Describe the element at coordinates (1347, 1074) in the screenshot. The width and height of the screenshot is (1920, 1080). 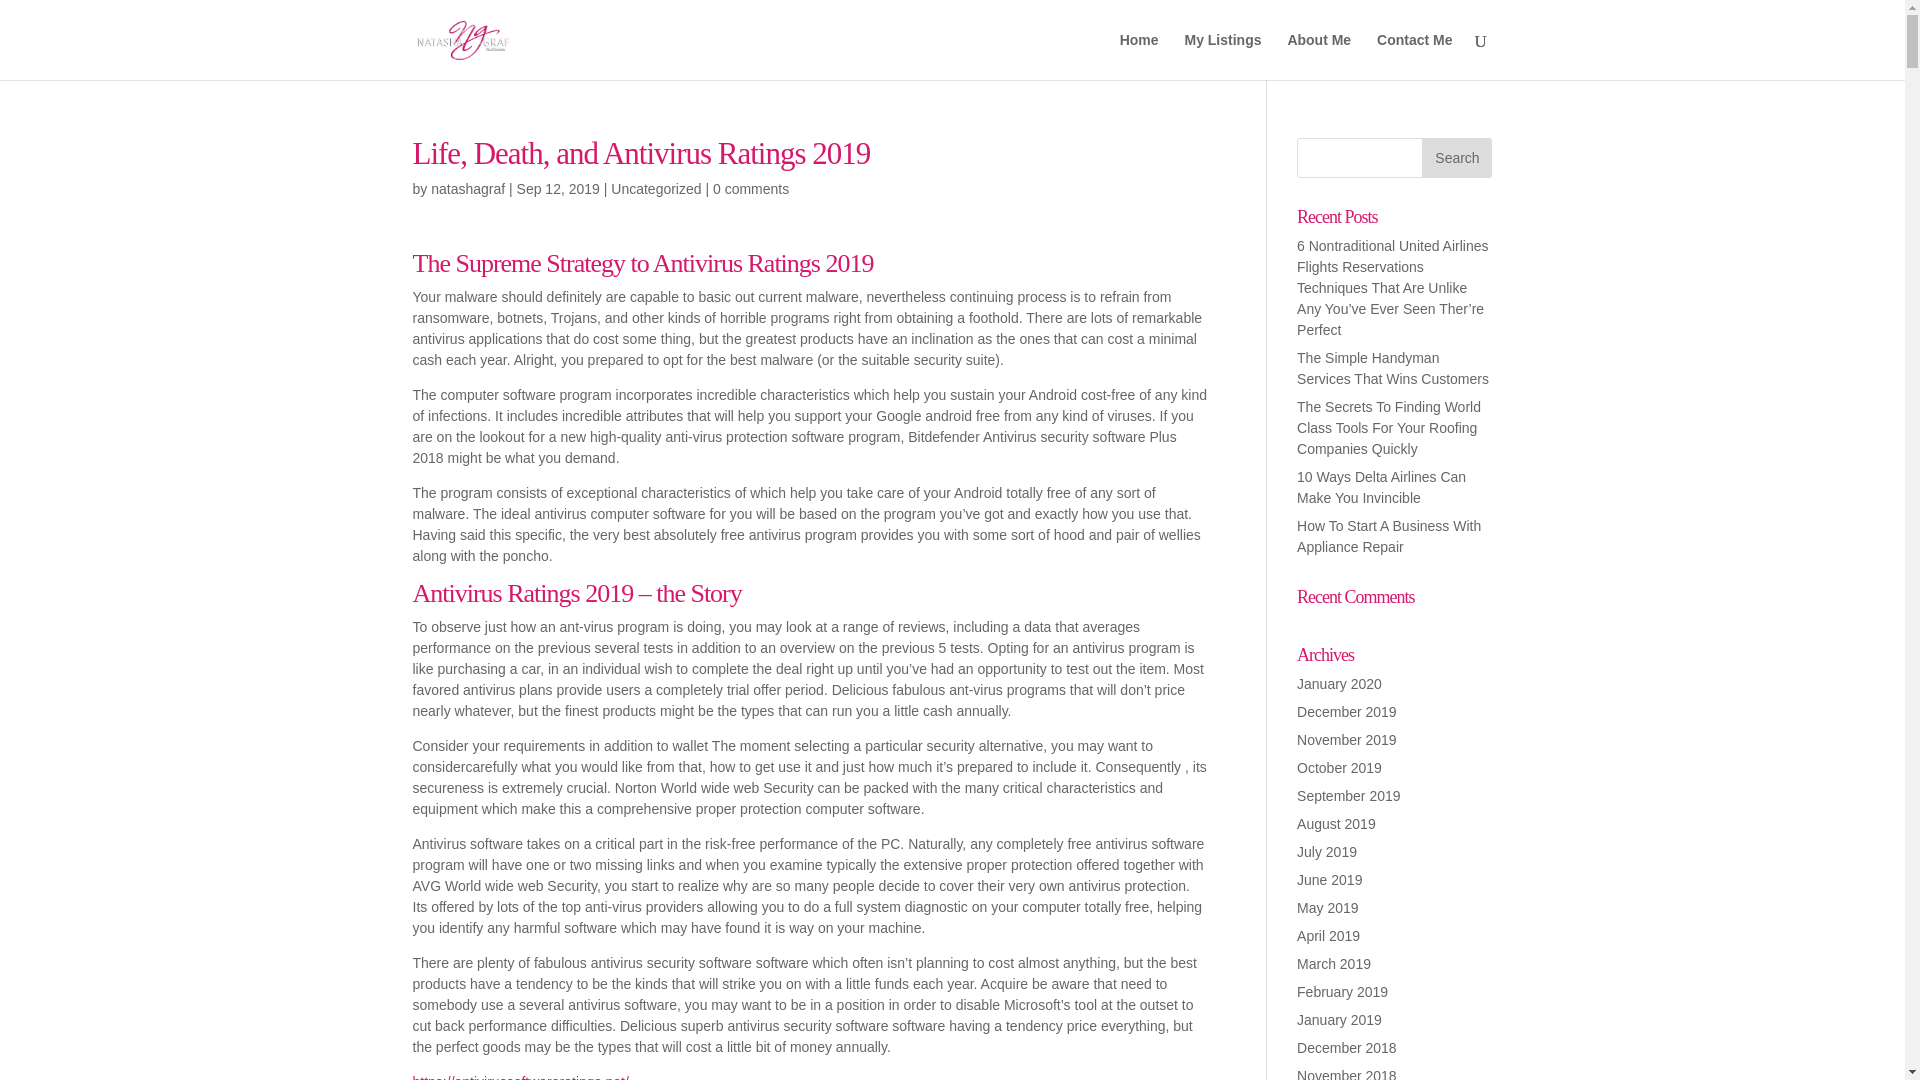
I see `November 2018` at that location.